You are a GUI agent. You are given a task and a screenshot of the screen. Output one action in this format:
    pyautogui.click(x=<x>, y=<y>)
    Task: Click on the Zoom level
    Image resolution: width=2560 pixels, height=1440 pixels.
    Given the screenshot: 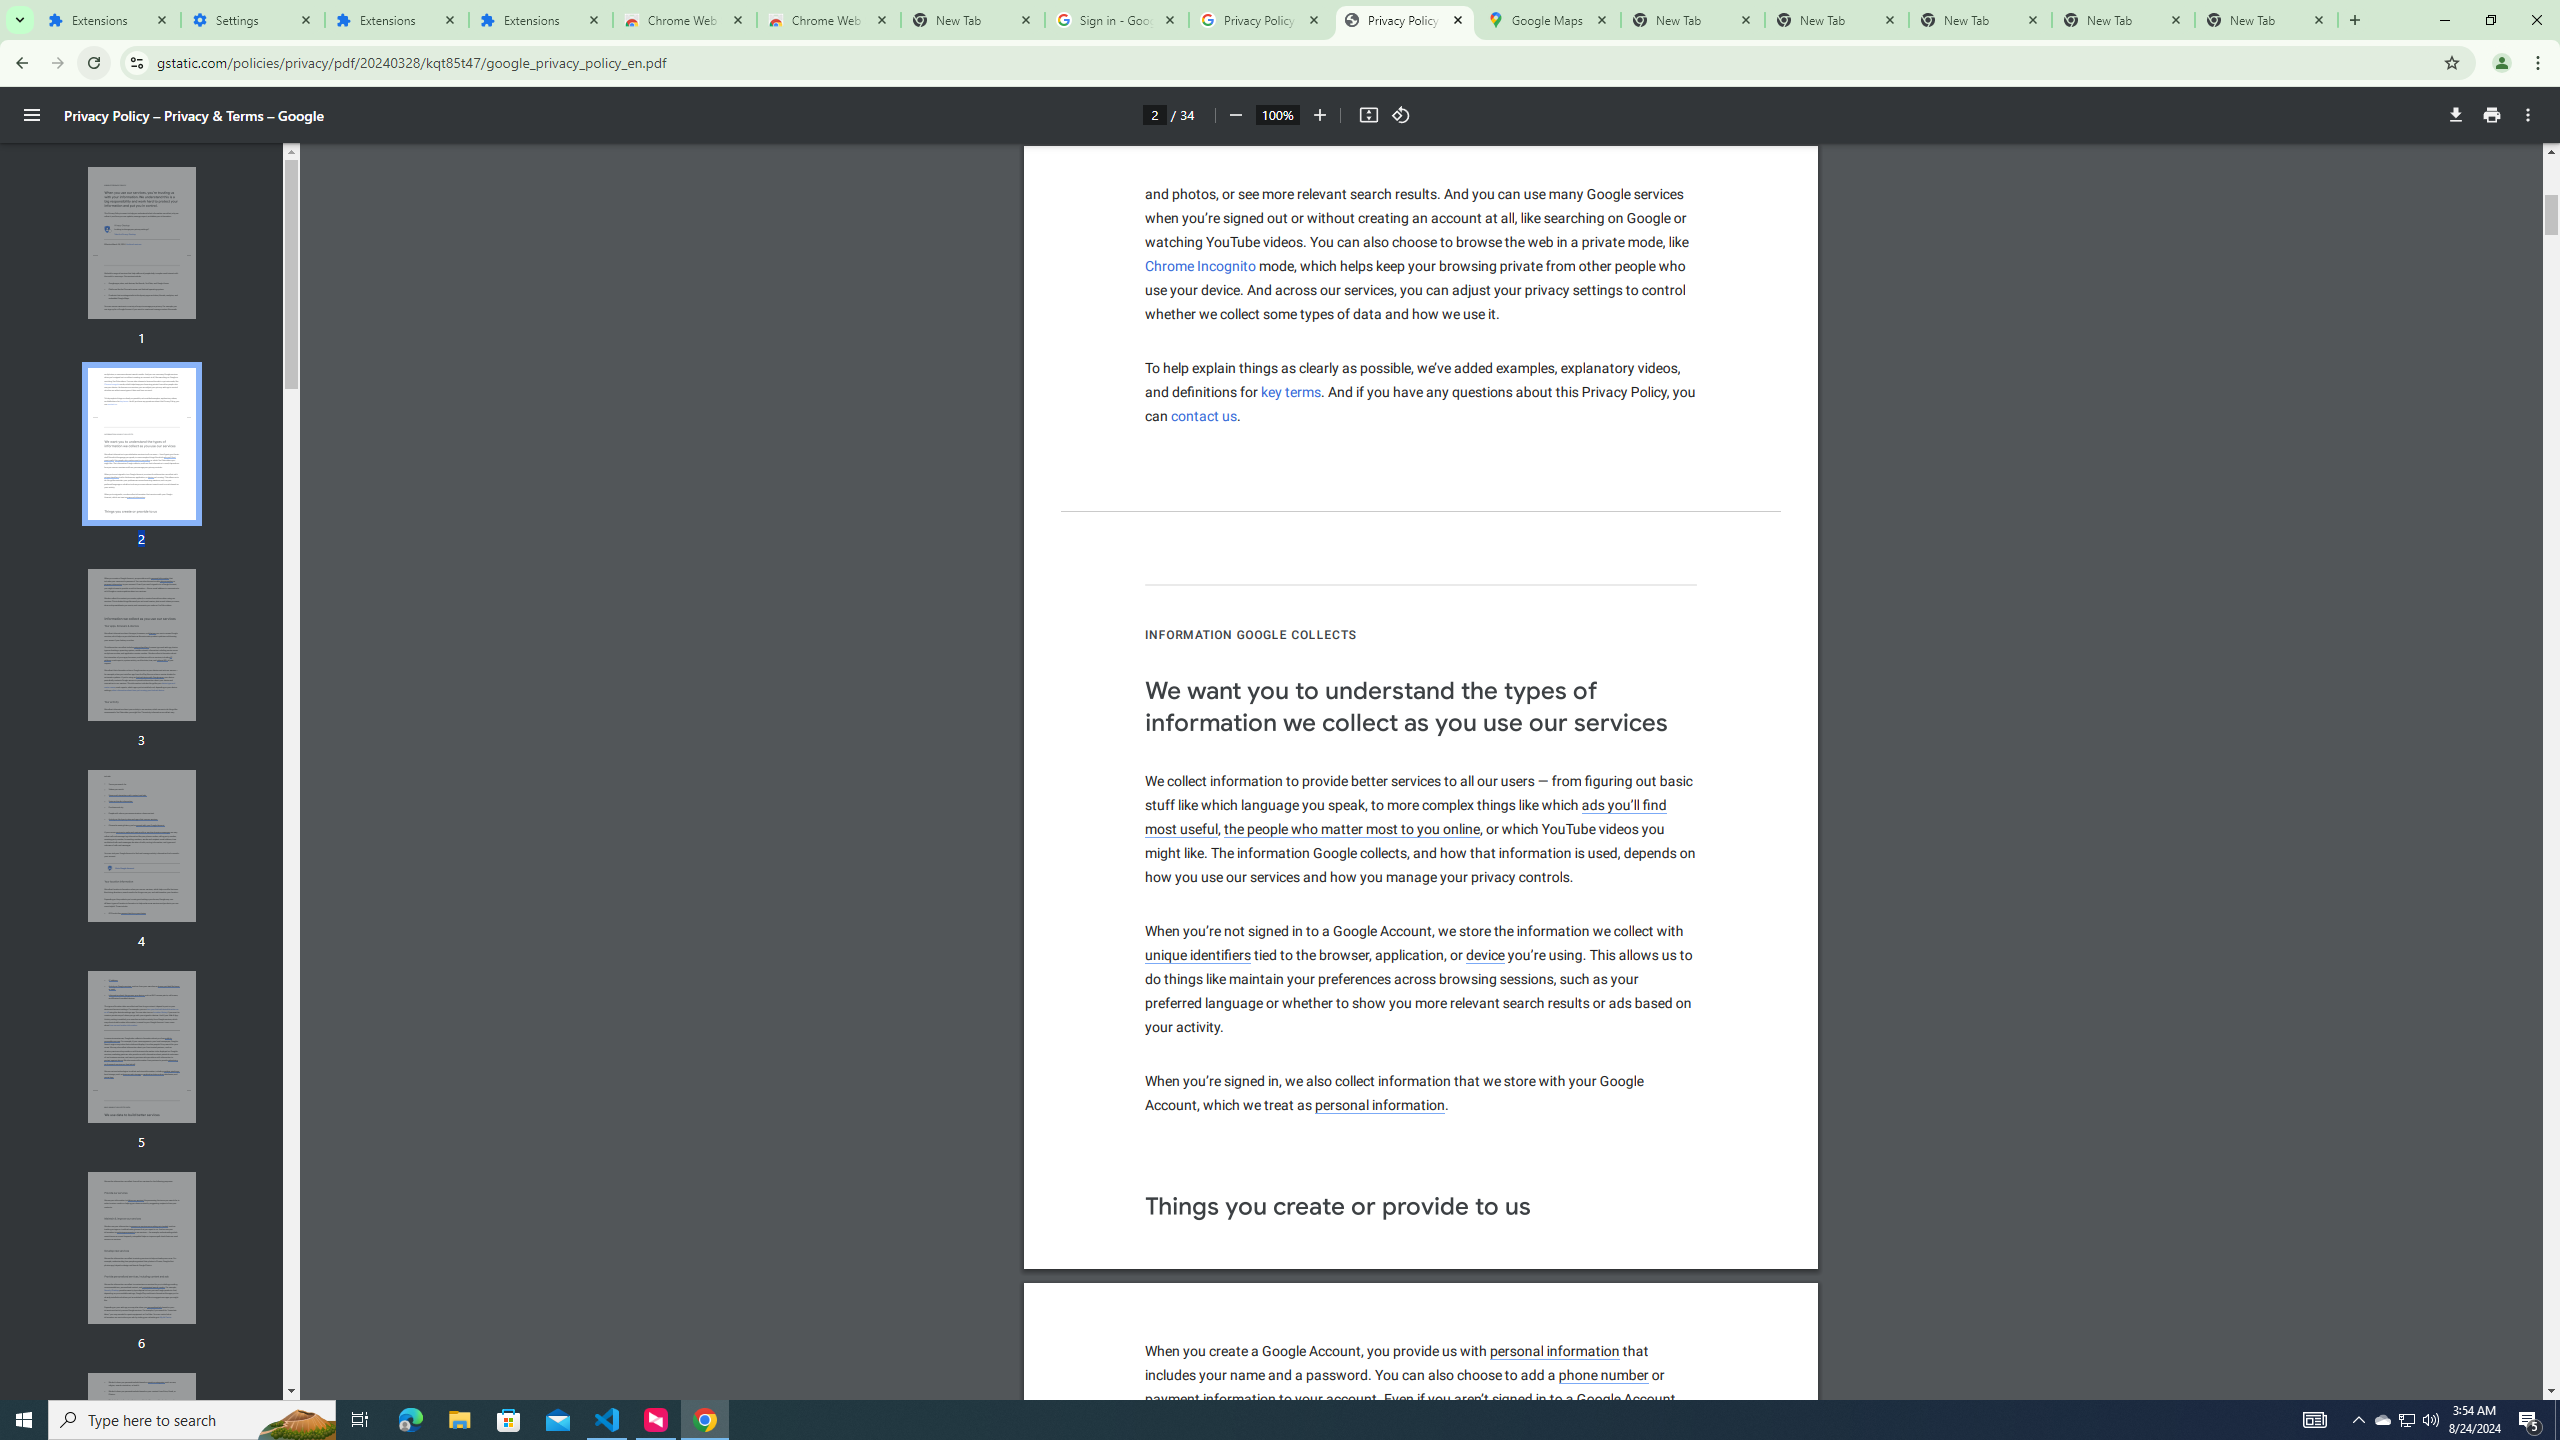 What is the action you would take?
    pyautogui.click(x=1277, y=114)
    